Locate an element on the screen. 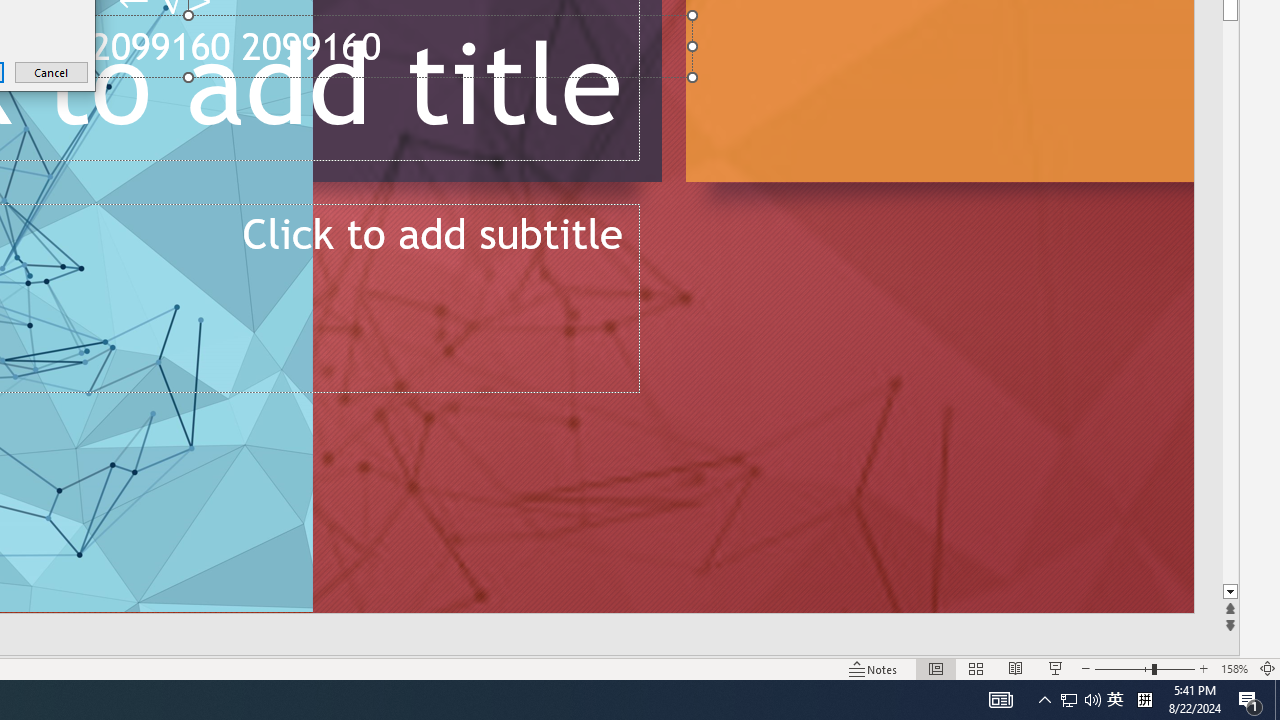  Show desktop is located at coordinates (1277, 700).